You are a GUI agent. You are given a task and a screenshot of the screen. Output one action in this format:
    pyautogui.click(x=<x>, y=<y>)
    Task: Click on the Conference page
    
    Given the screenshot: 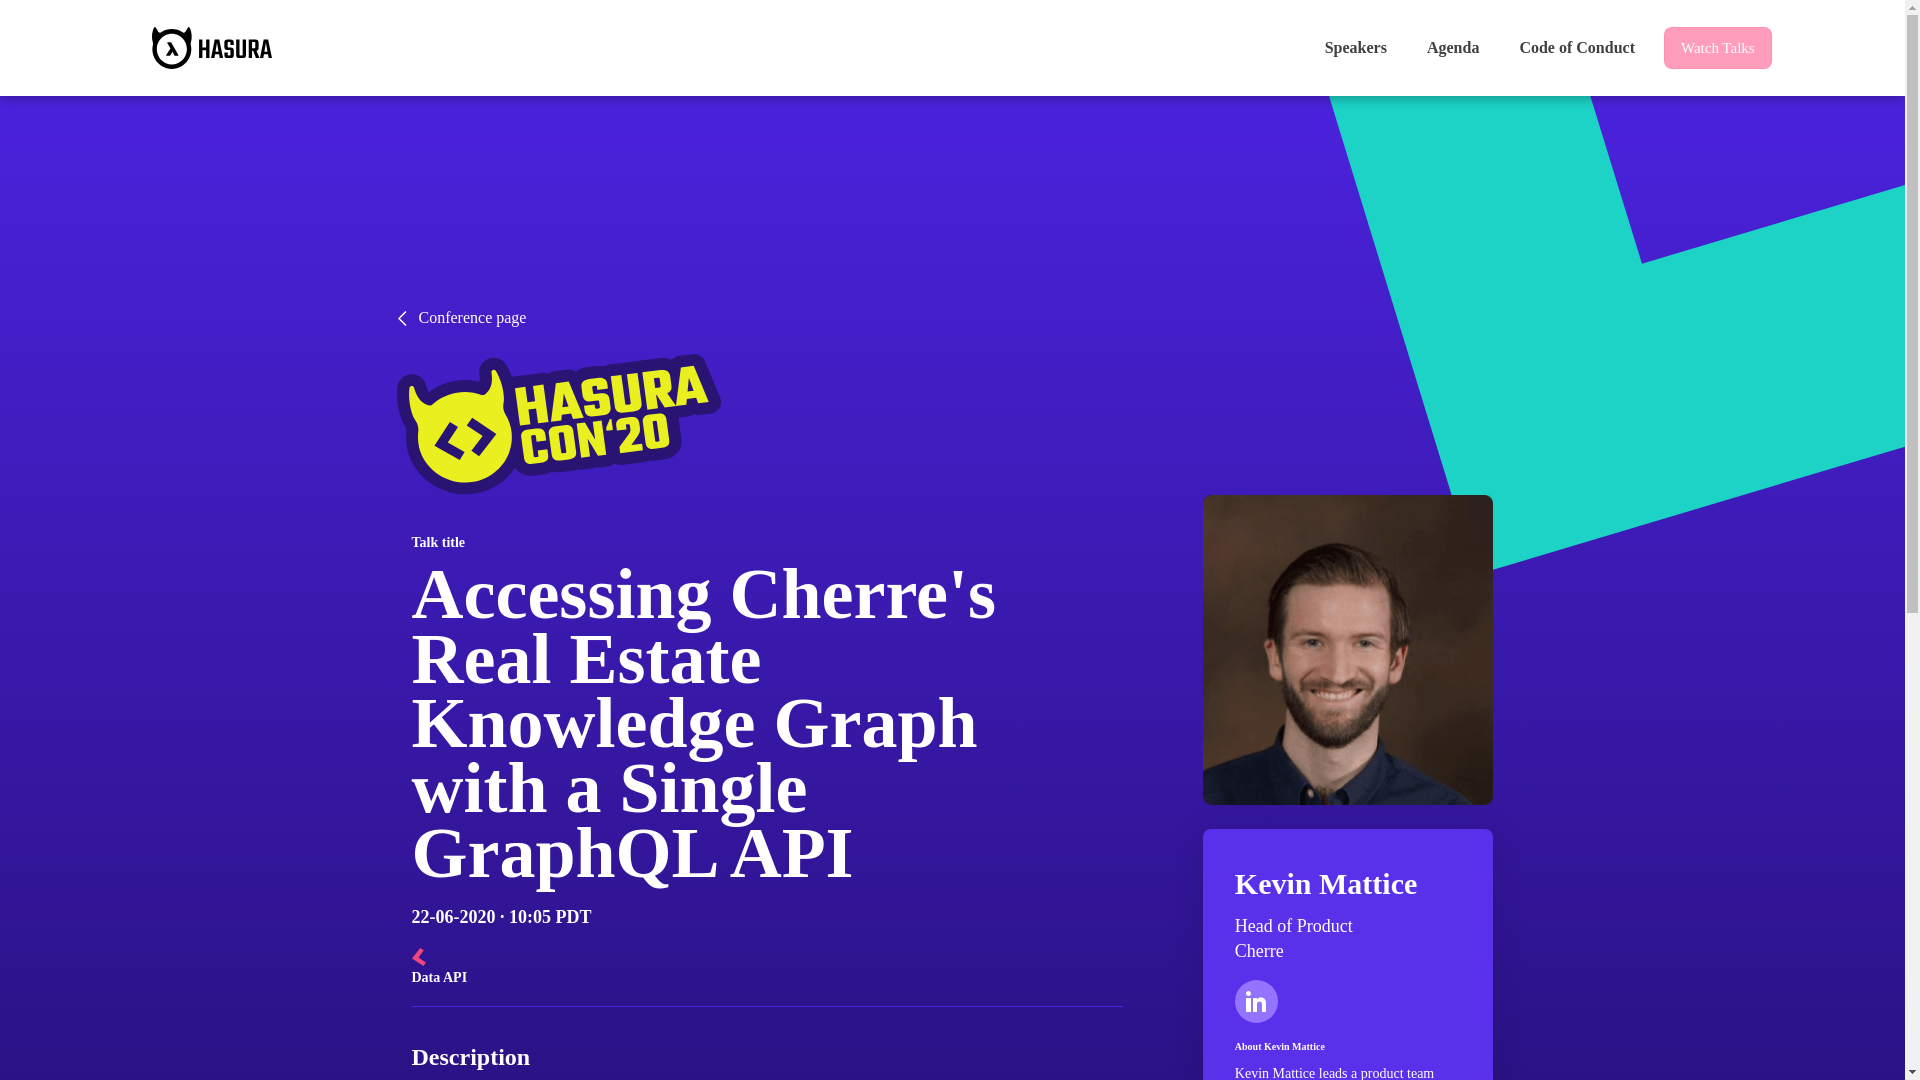 What is the action you would take?
    pyautogui.click(x=951, y=318)
    